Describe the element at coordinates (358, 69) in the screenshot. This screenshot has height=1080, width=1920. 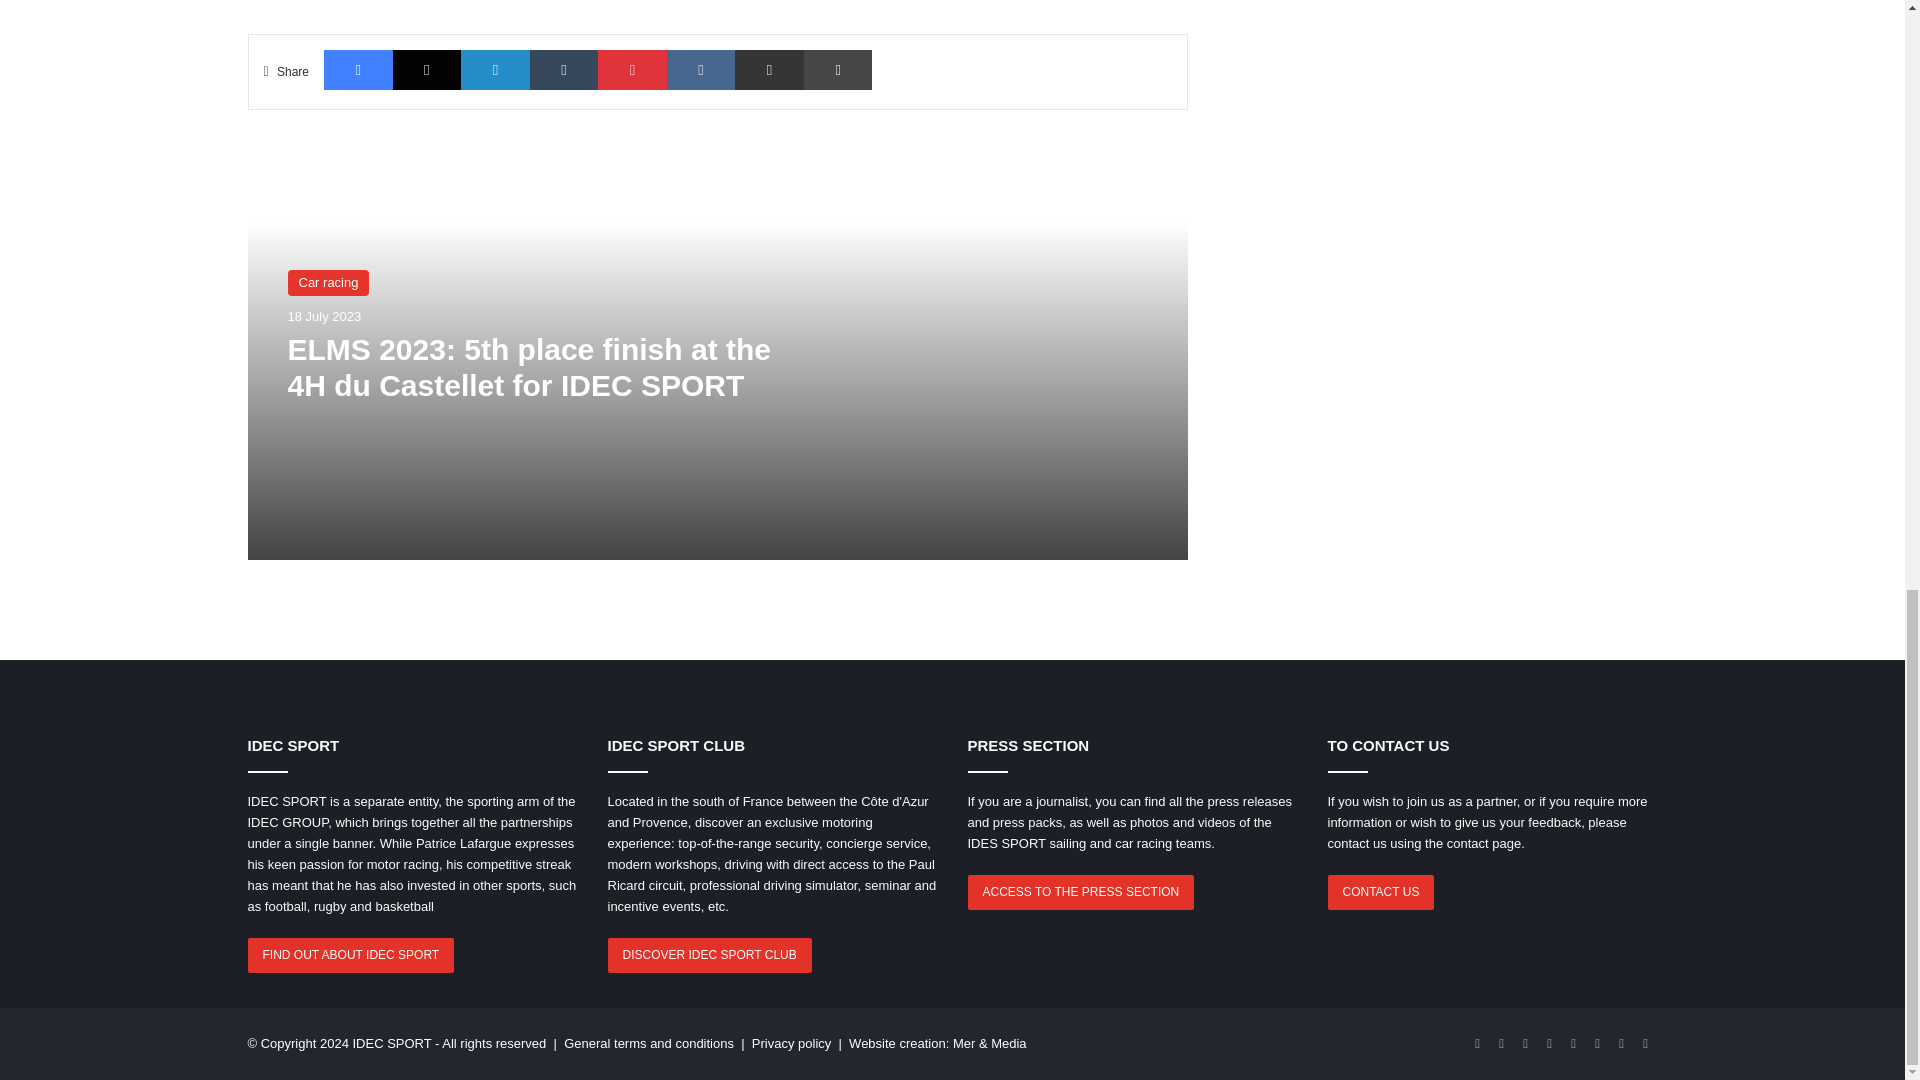
I see `Facebook` at that location.